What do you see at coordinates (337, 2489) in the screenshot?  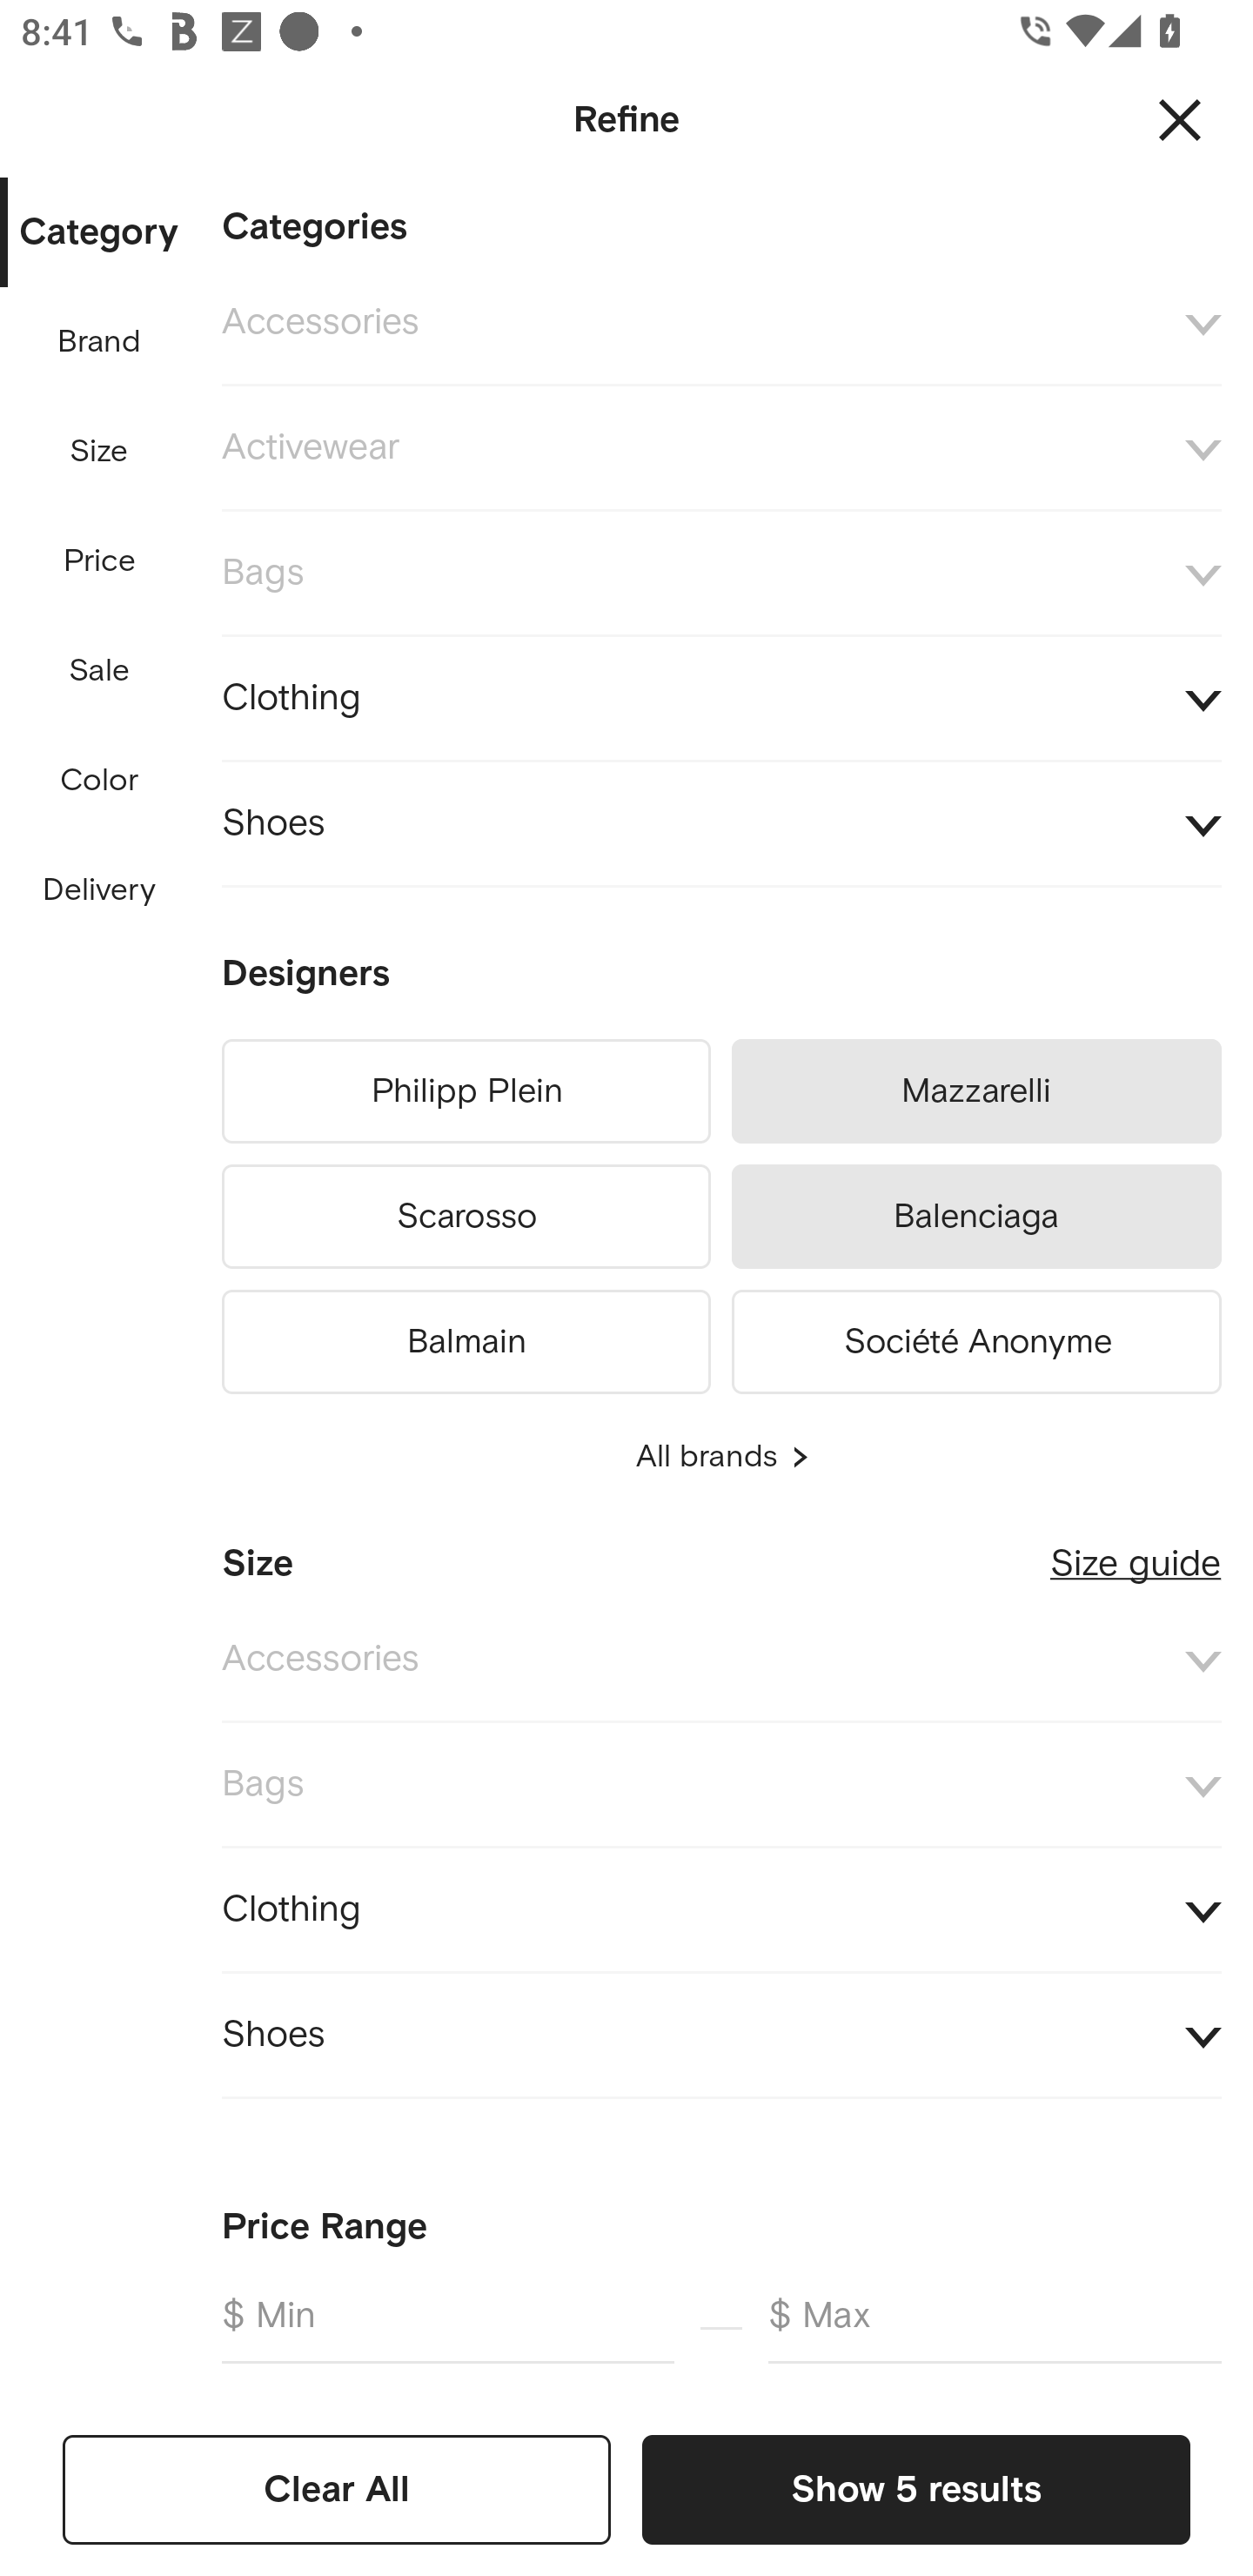 I see `Clear All` at bounding box center [337, 2489].